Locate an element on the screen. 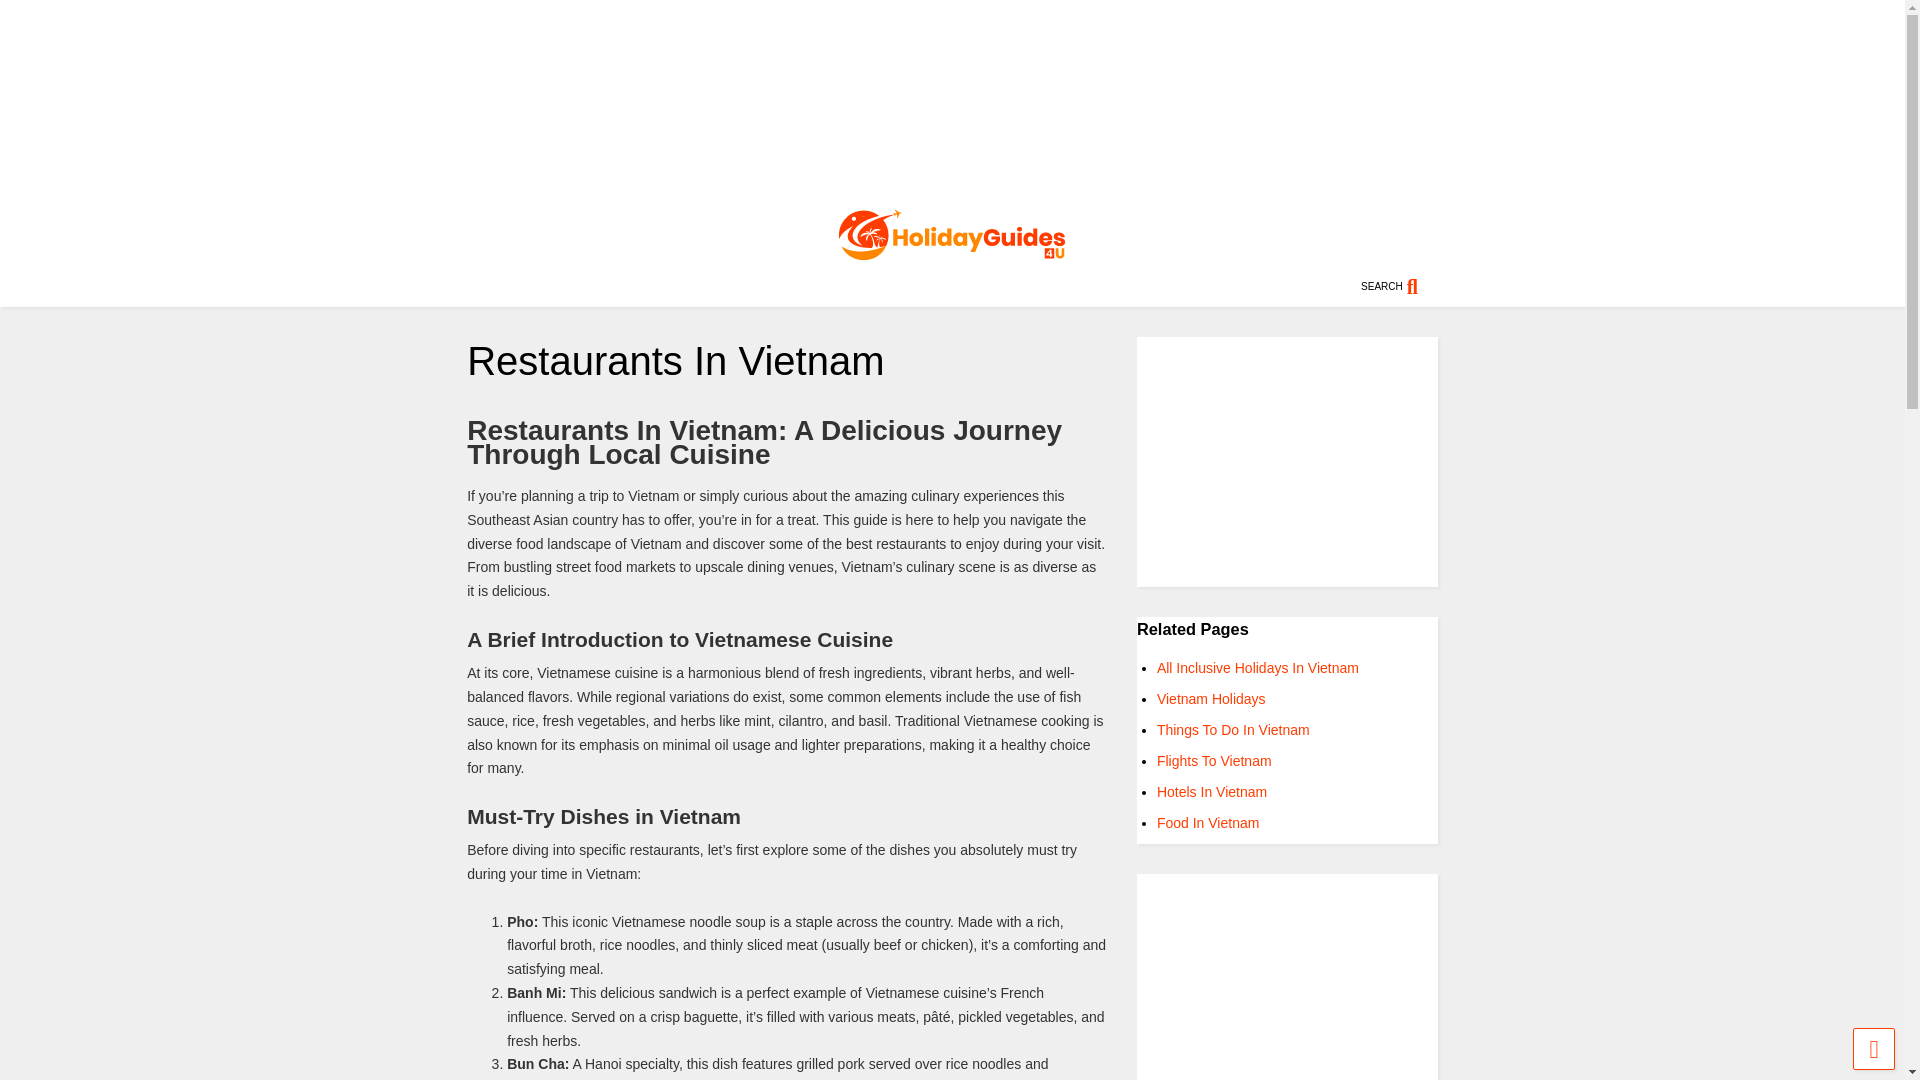  Vietnam Holidays is located at coordinates (1211, 699).